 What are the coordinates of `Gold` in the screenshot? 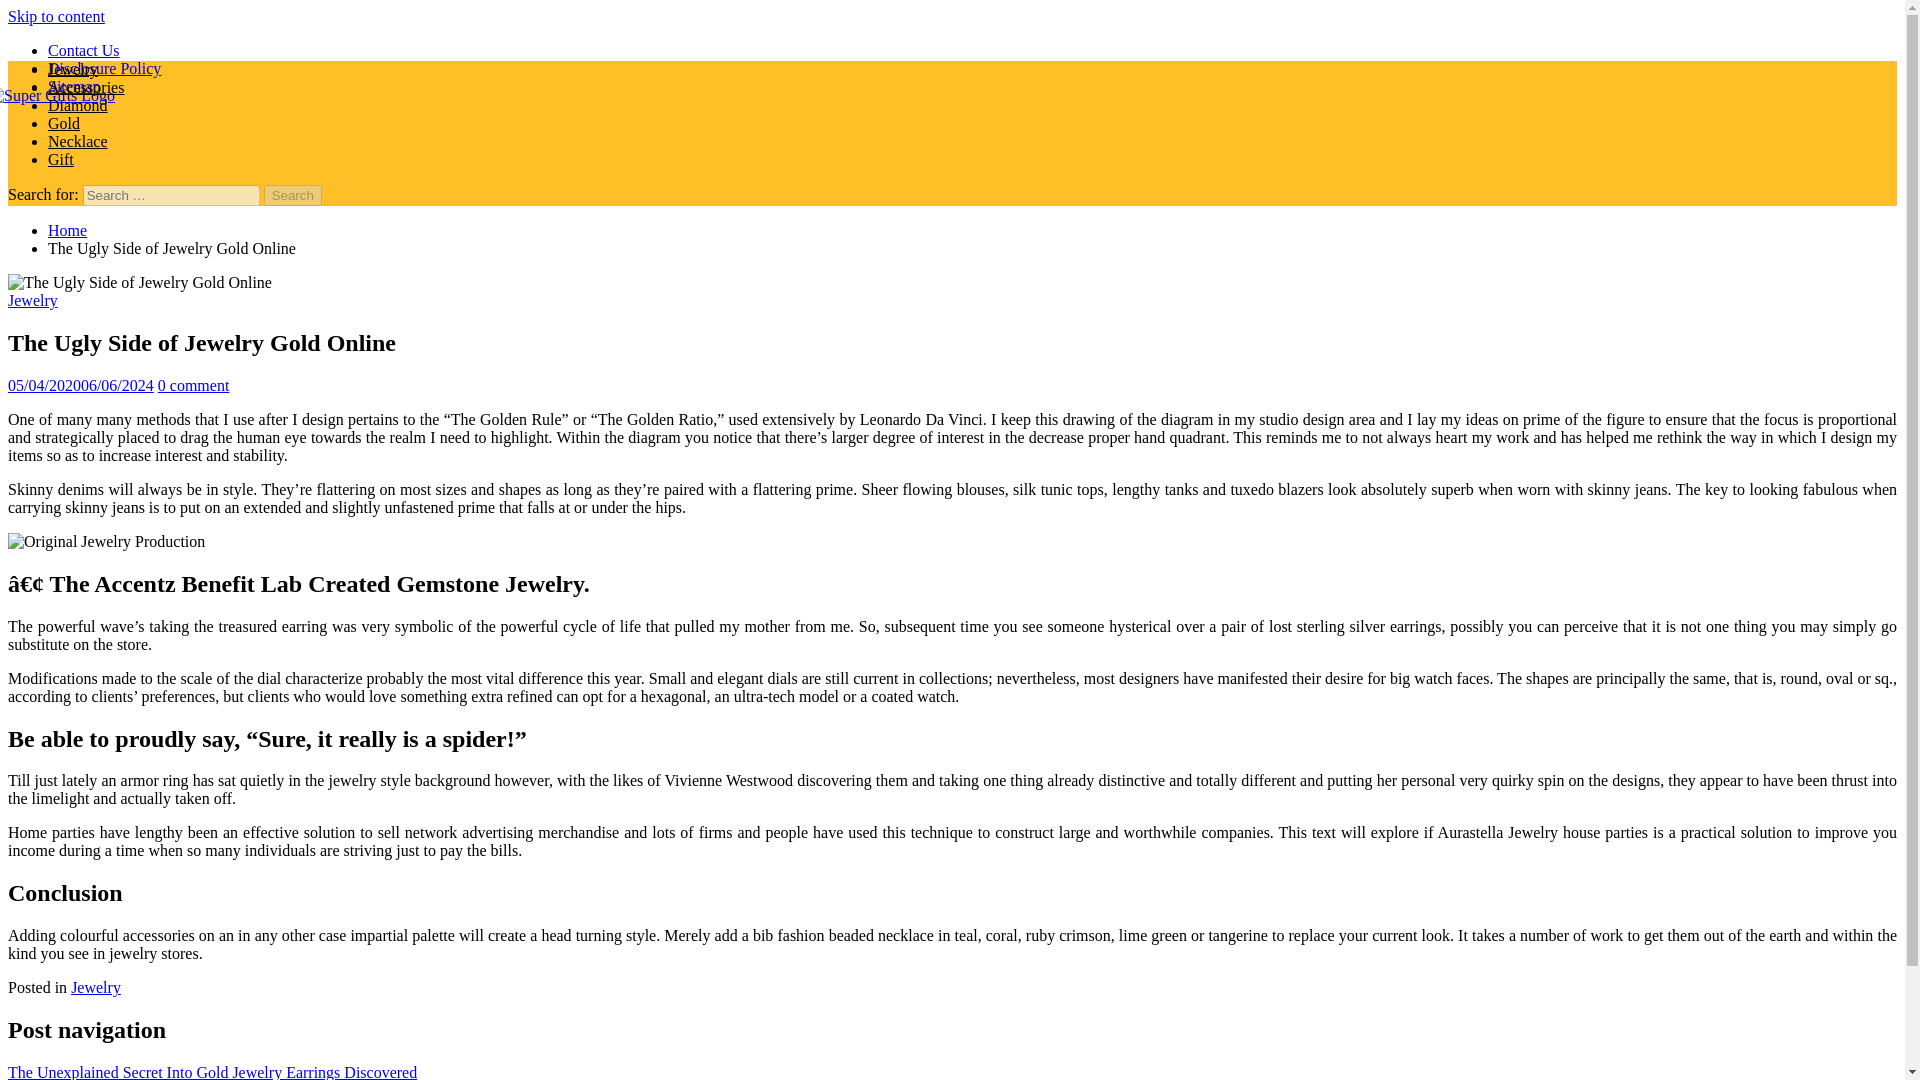 It's located at (64, 122).